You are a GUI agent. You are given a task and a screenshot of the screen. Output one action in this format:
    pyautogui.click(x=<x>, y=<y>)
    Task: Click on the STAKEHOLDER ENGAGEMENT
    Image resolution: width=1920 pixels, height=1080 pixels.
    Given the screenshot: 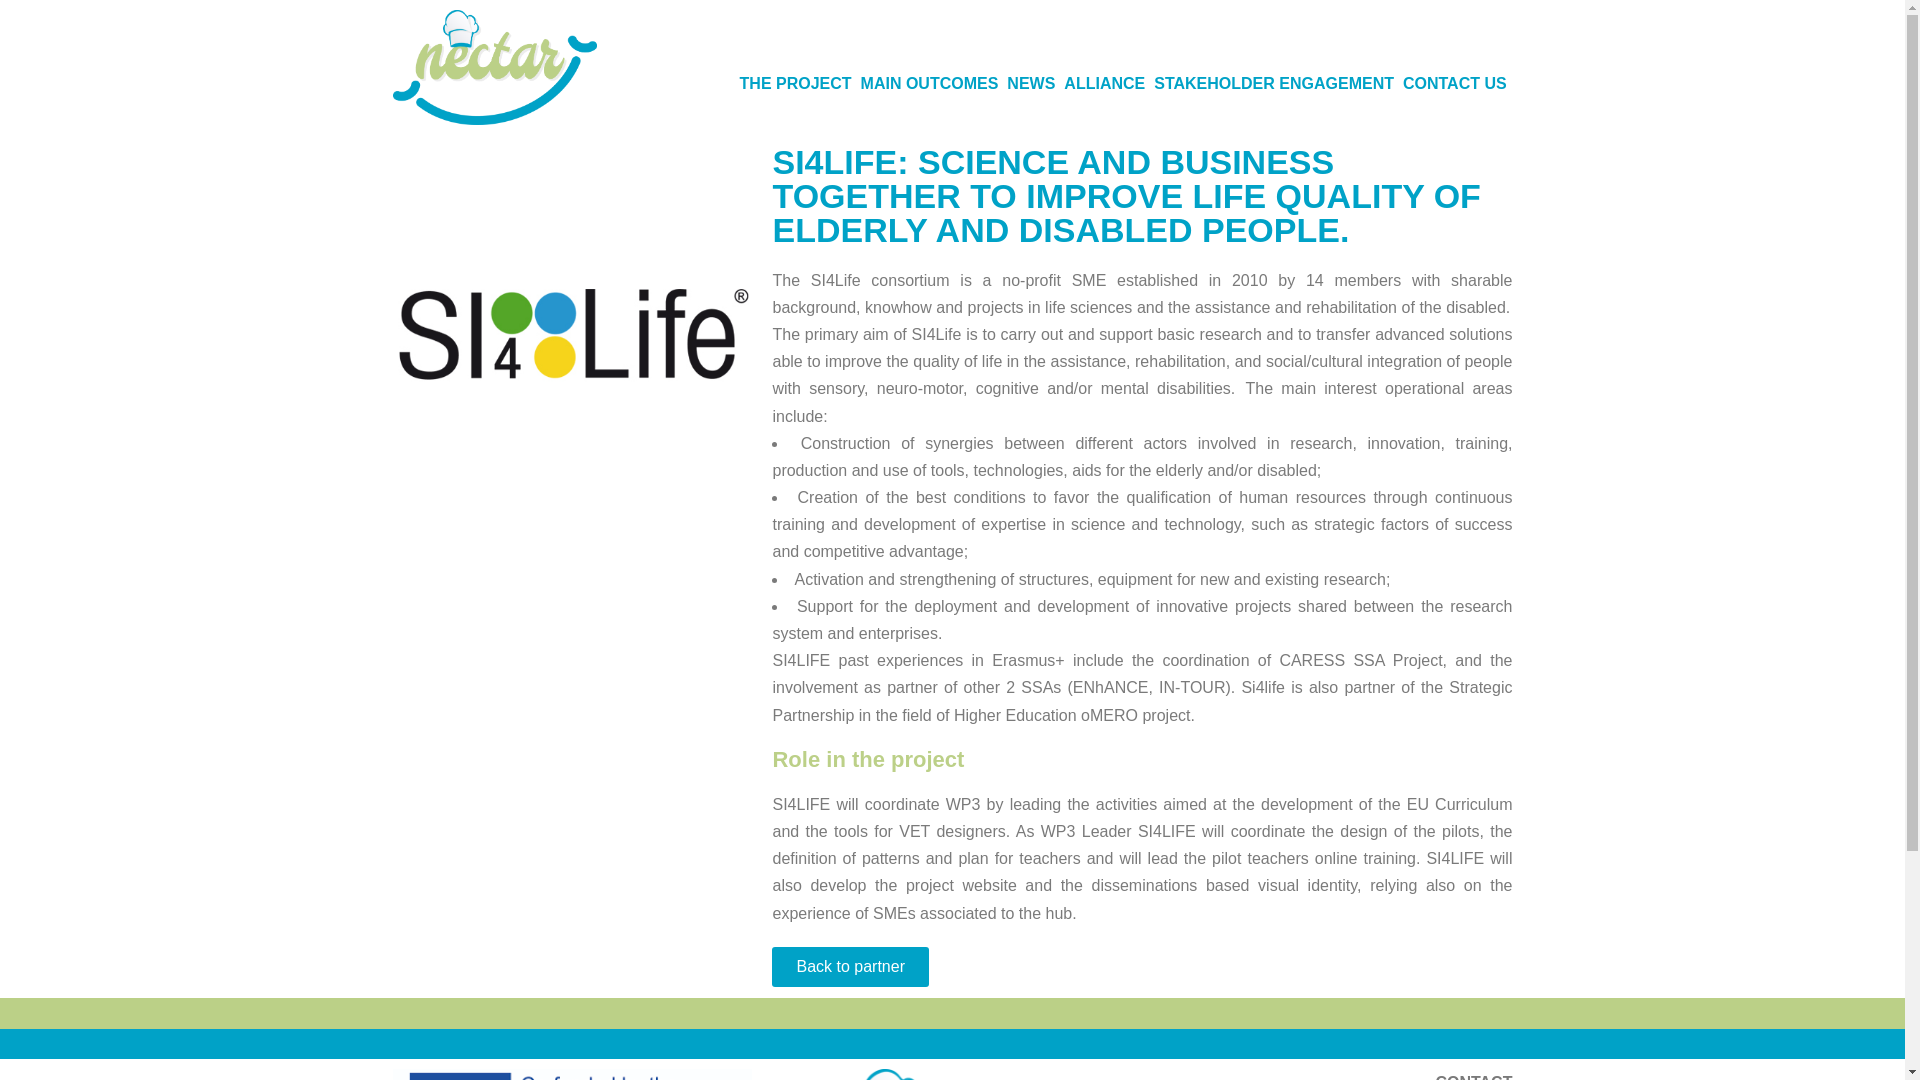 What is the action you would take?
    pyautogui.click(x=1274, y=84)
    